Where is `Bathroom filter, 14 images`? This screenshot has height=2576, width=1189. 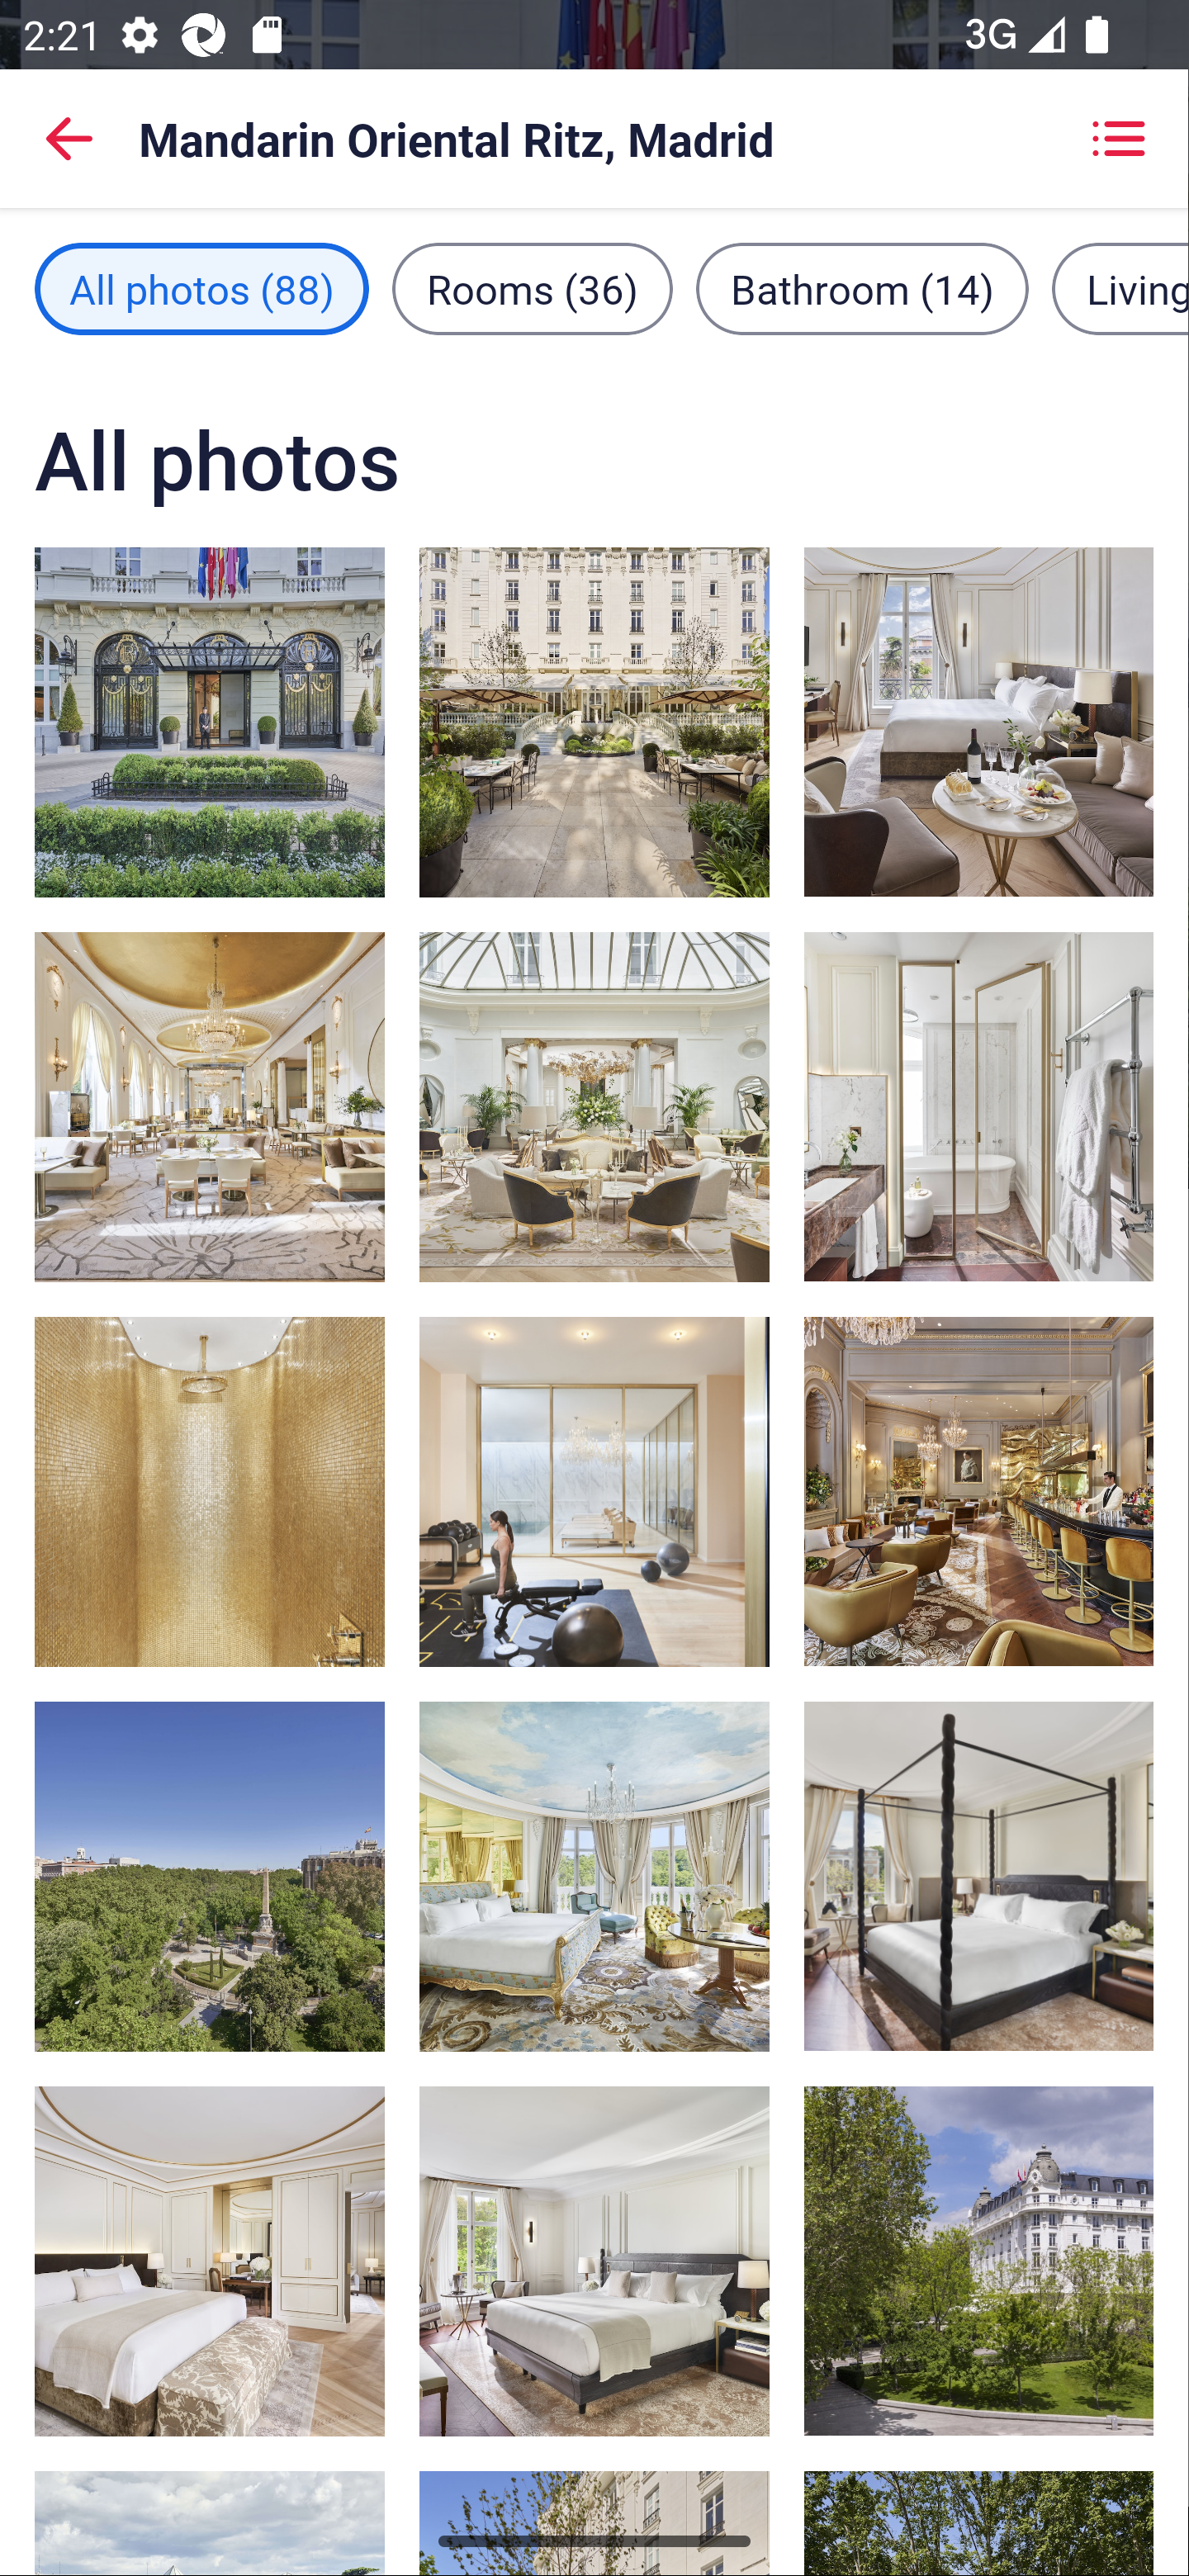 Bathroom filter, 14 images is located at coordinates (862, 288).